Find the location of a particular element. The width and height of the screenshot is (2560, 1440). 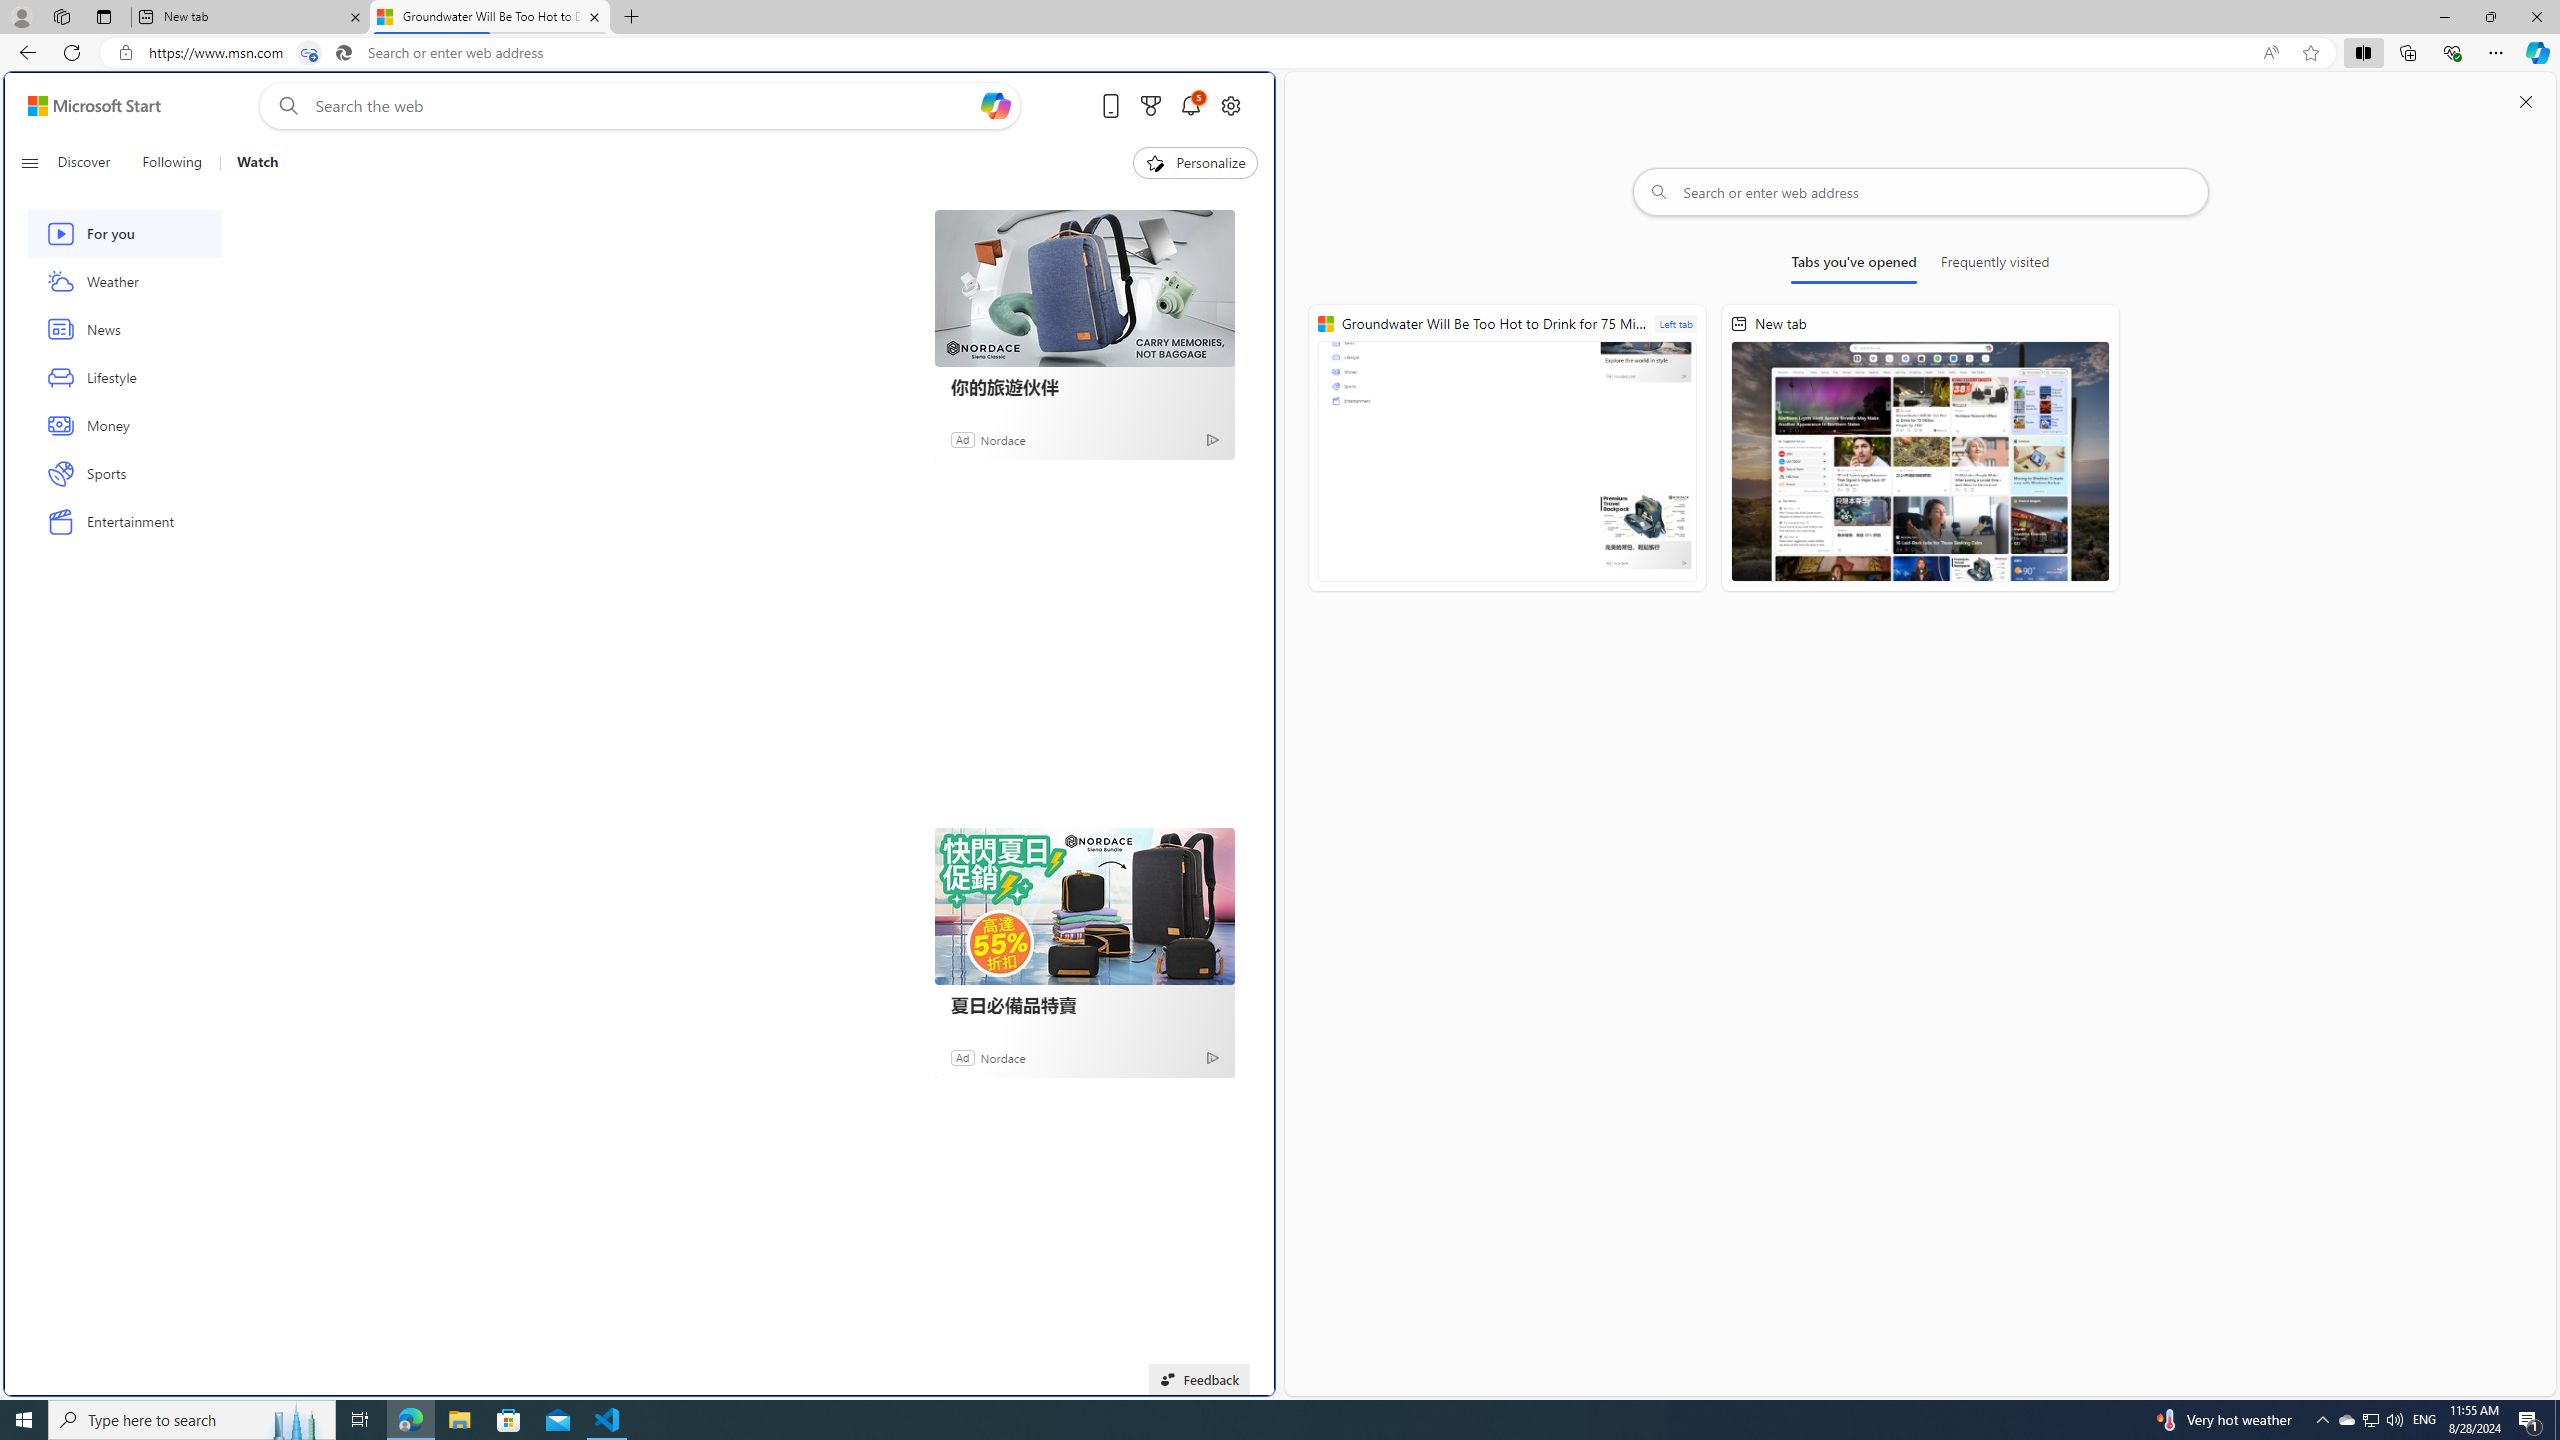

Address and search bar is located at coordinates (1198, 53).